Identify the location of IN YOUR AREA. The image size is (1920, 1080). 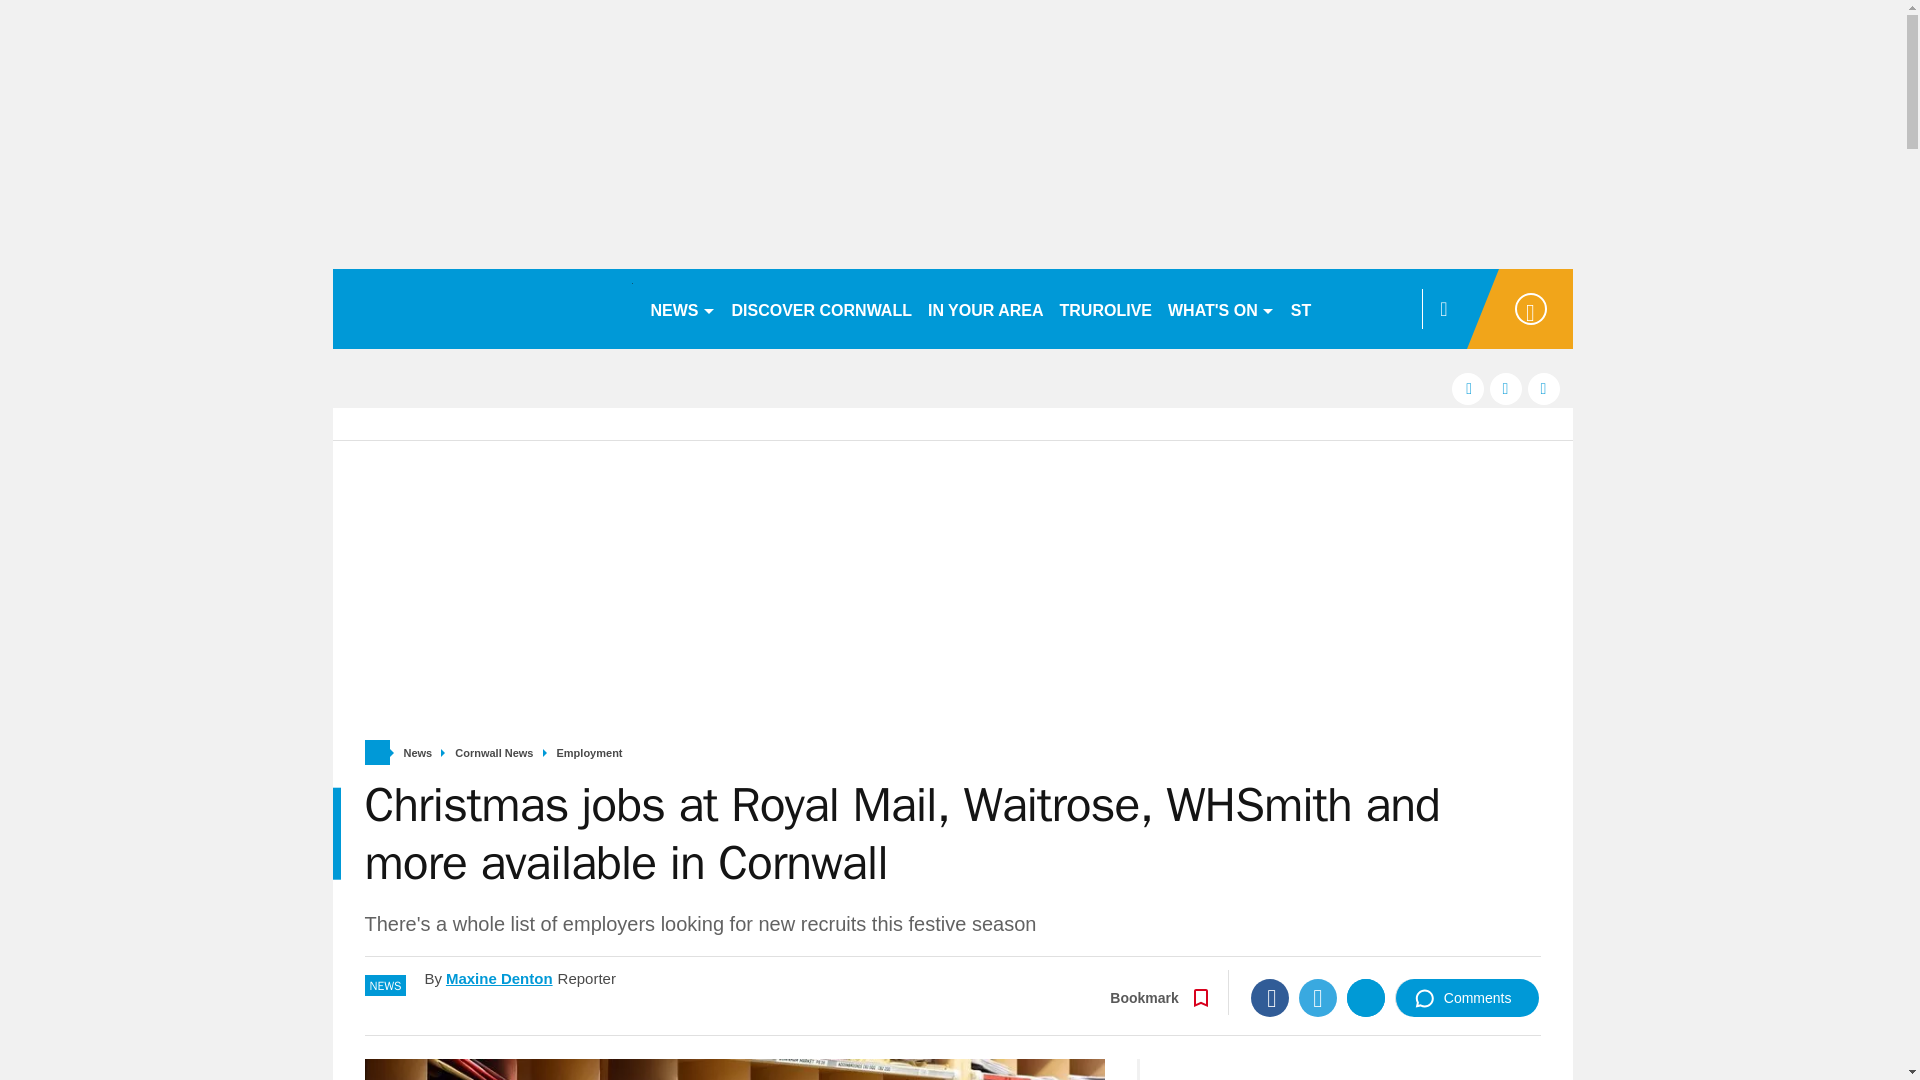
(986, 308).